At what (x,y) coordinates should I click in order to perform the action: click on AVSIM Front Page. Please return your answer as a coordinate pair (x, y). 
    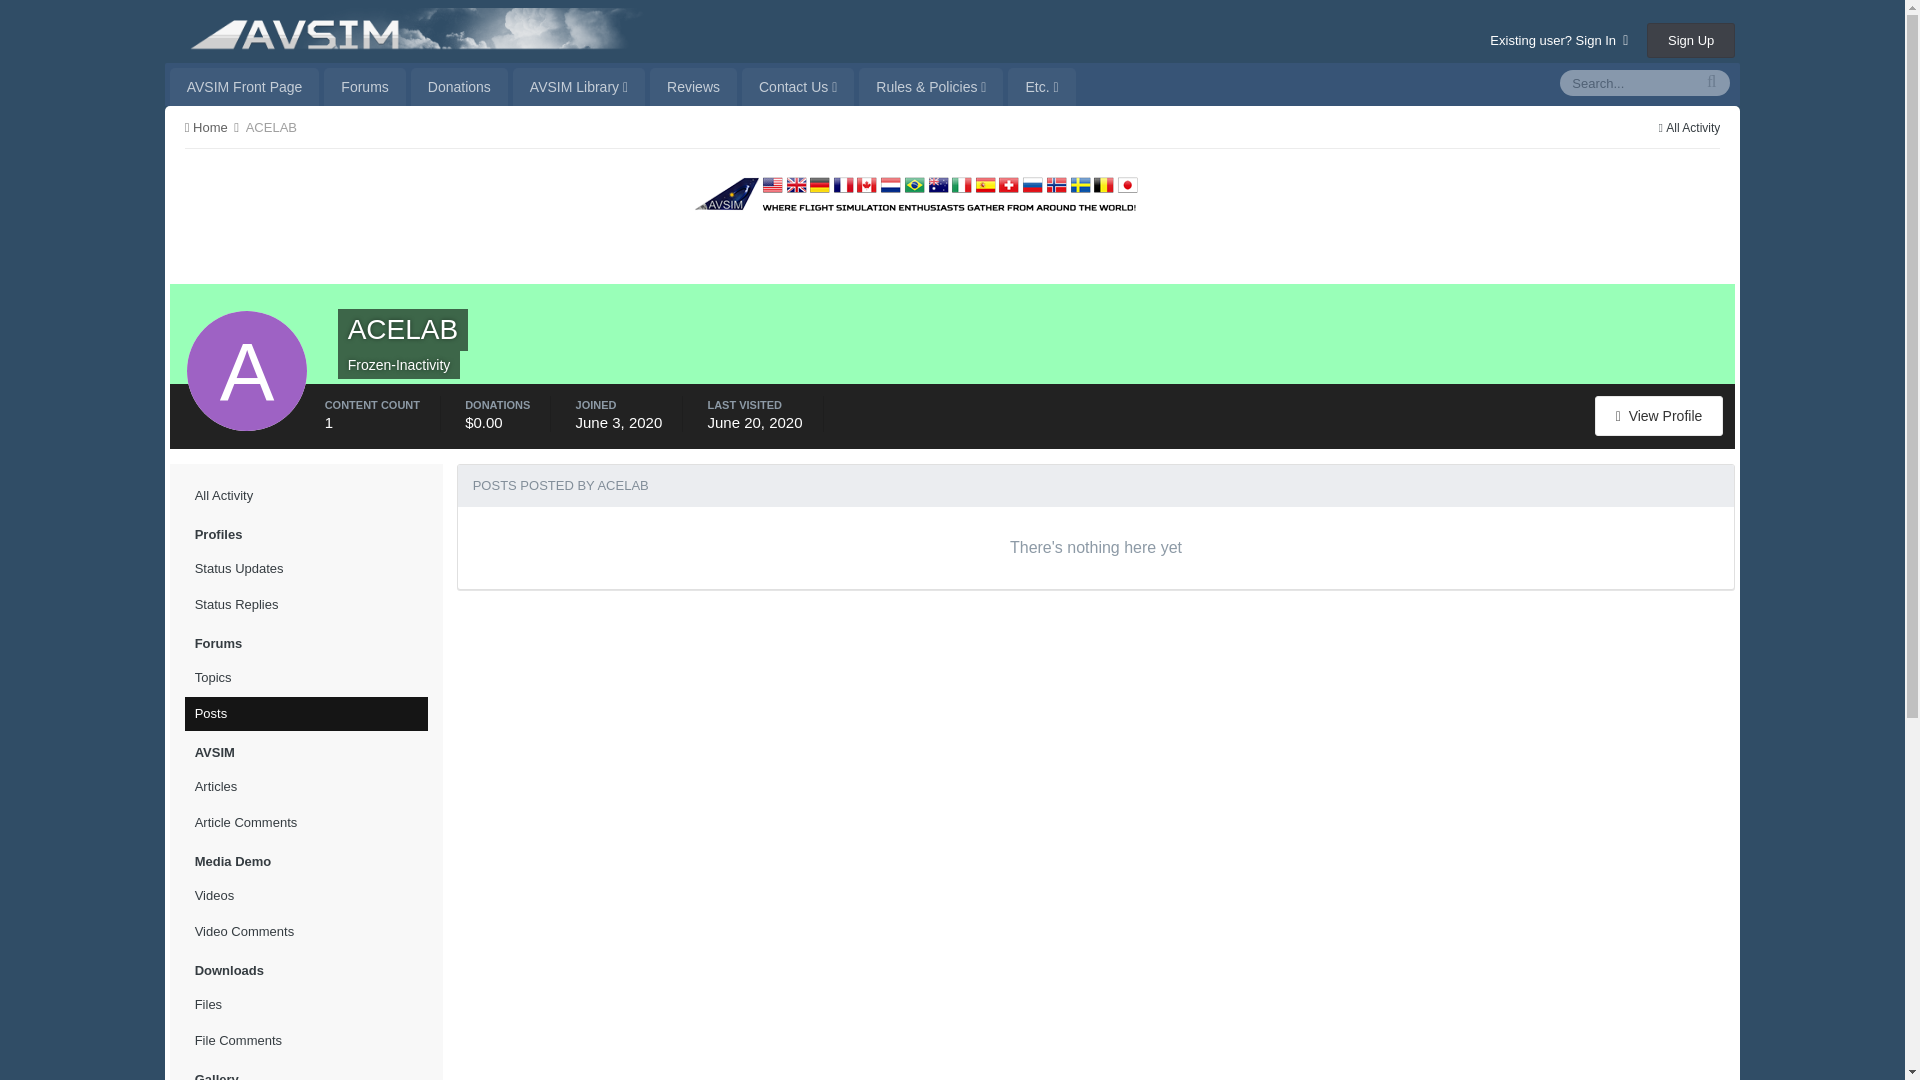
    Looking at the image, I should click on (245, 86).